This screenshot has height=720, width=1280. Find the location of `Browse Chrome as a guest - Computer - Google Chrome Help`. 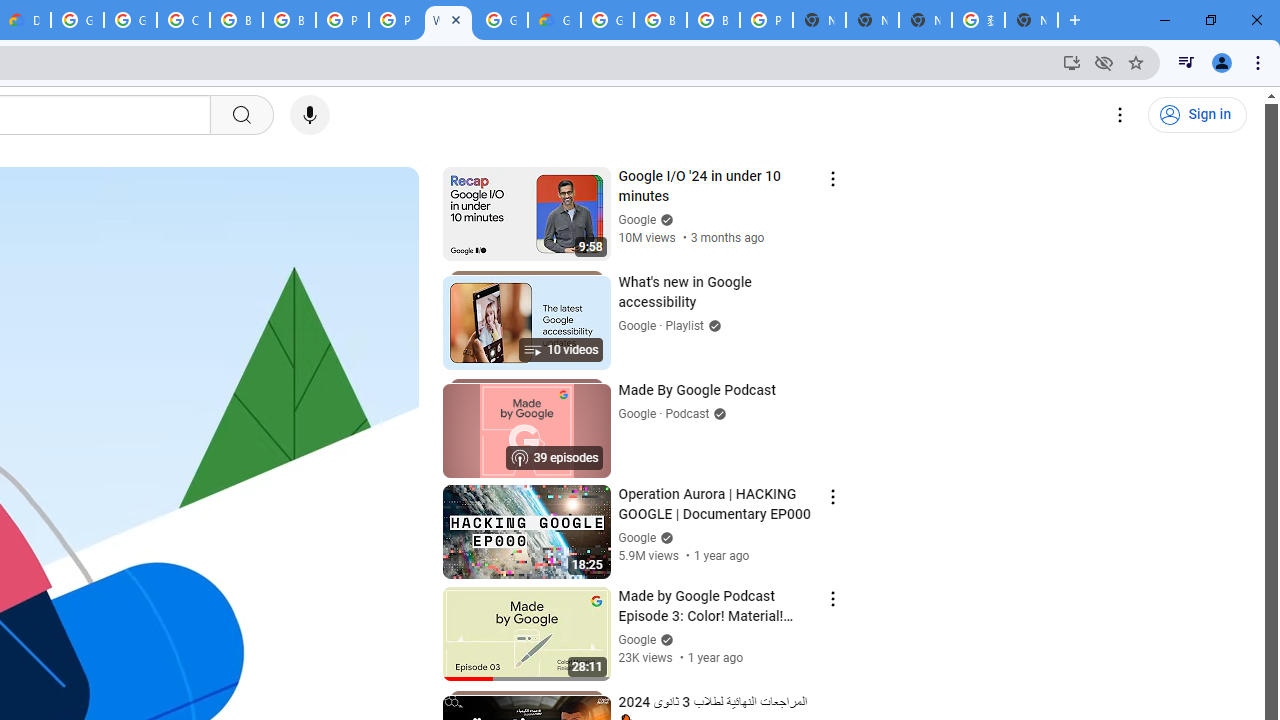

Browse Chrome as a guest - Computer - Google Chrome Help is located at coordinates (660, 20).